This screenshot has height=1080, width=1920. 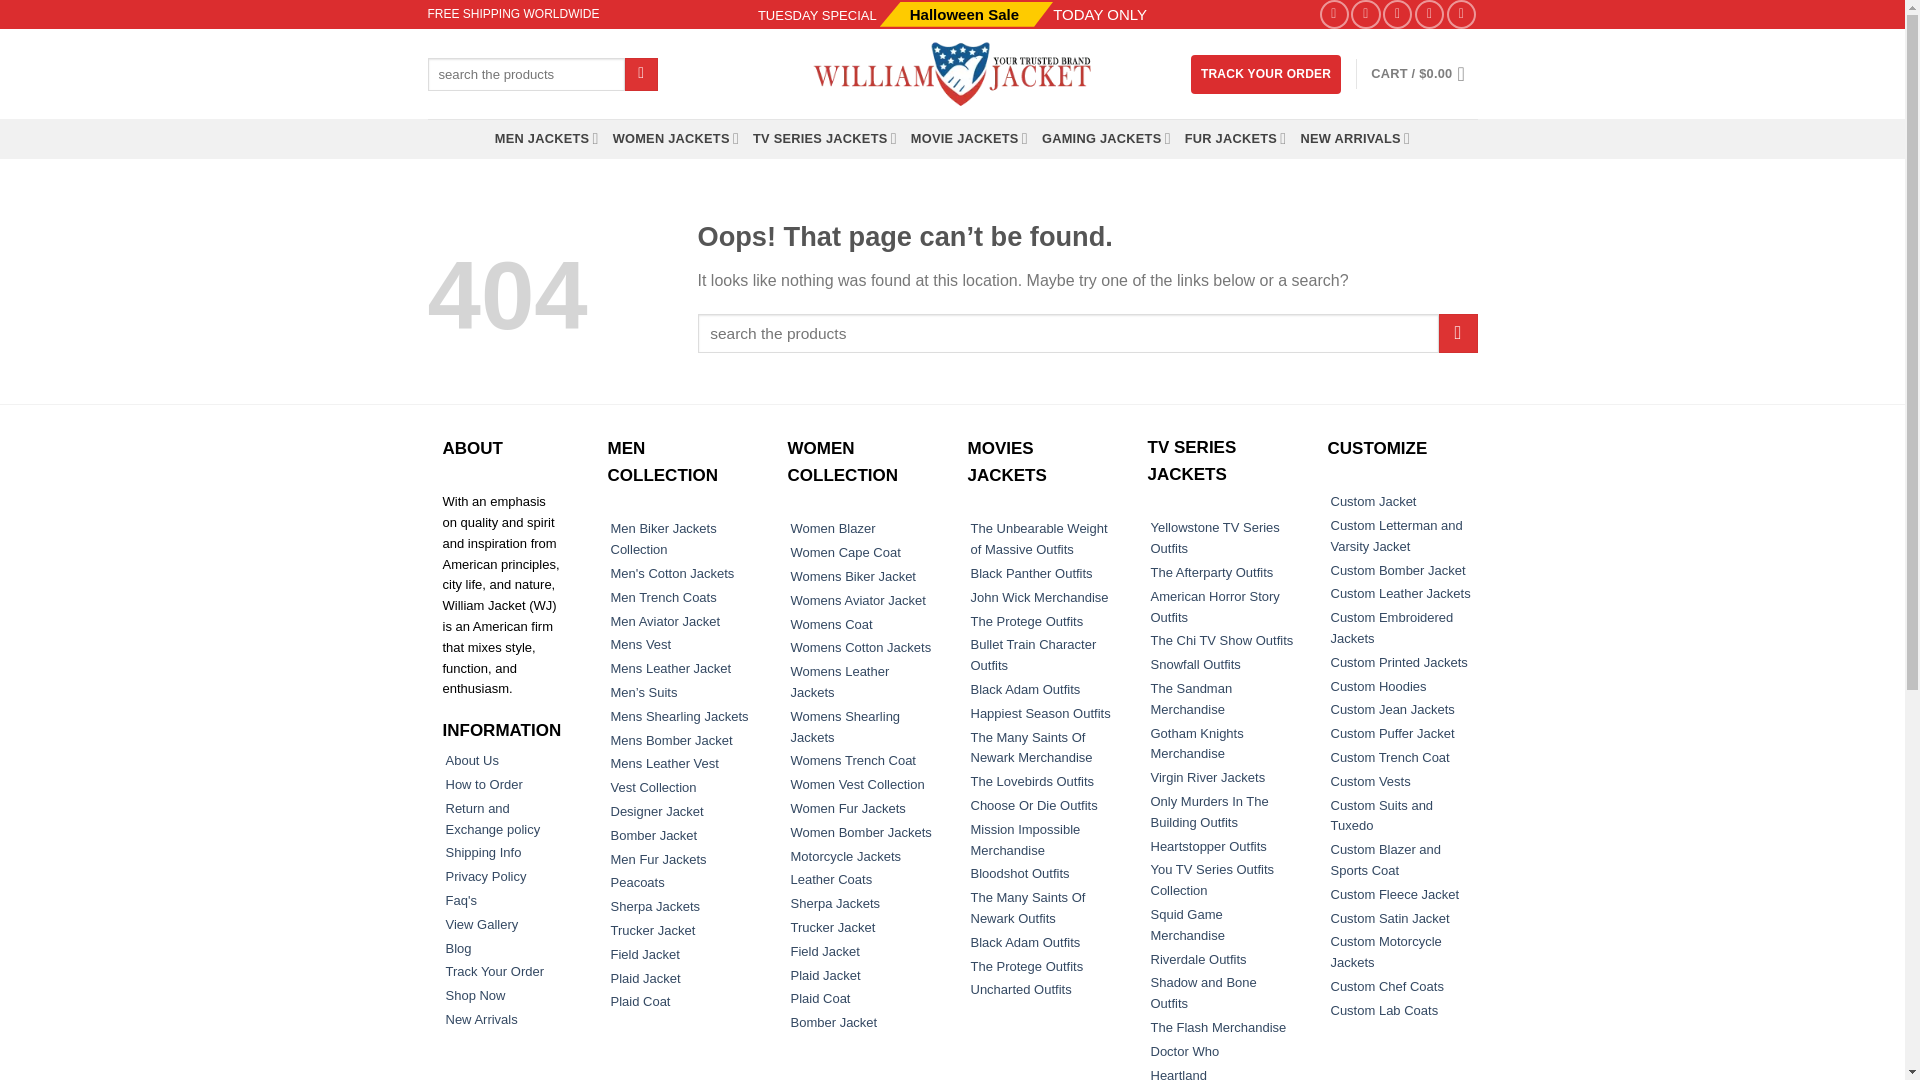 What do you see at coordinates (1366, 14) in the screenshot?
I see `Follow on Instagram` at bounding box center [1366, 14].